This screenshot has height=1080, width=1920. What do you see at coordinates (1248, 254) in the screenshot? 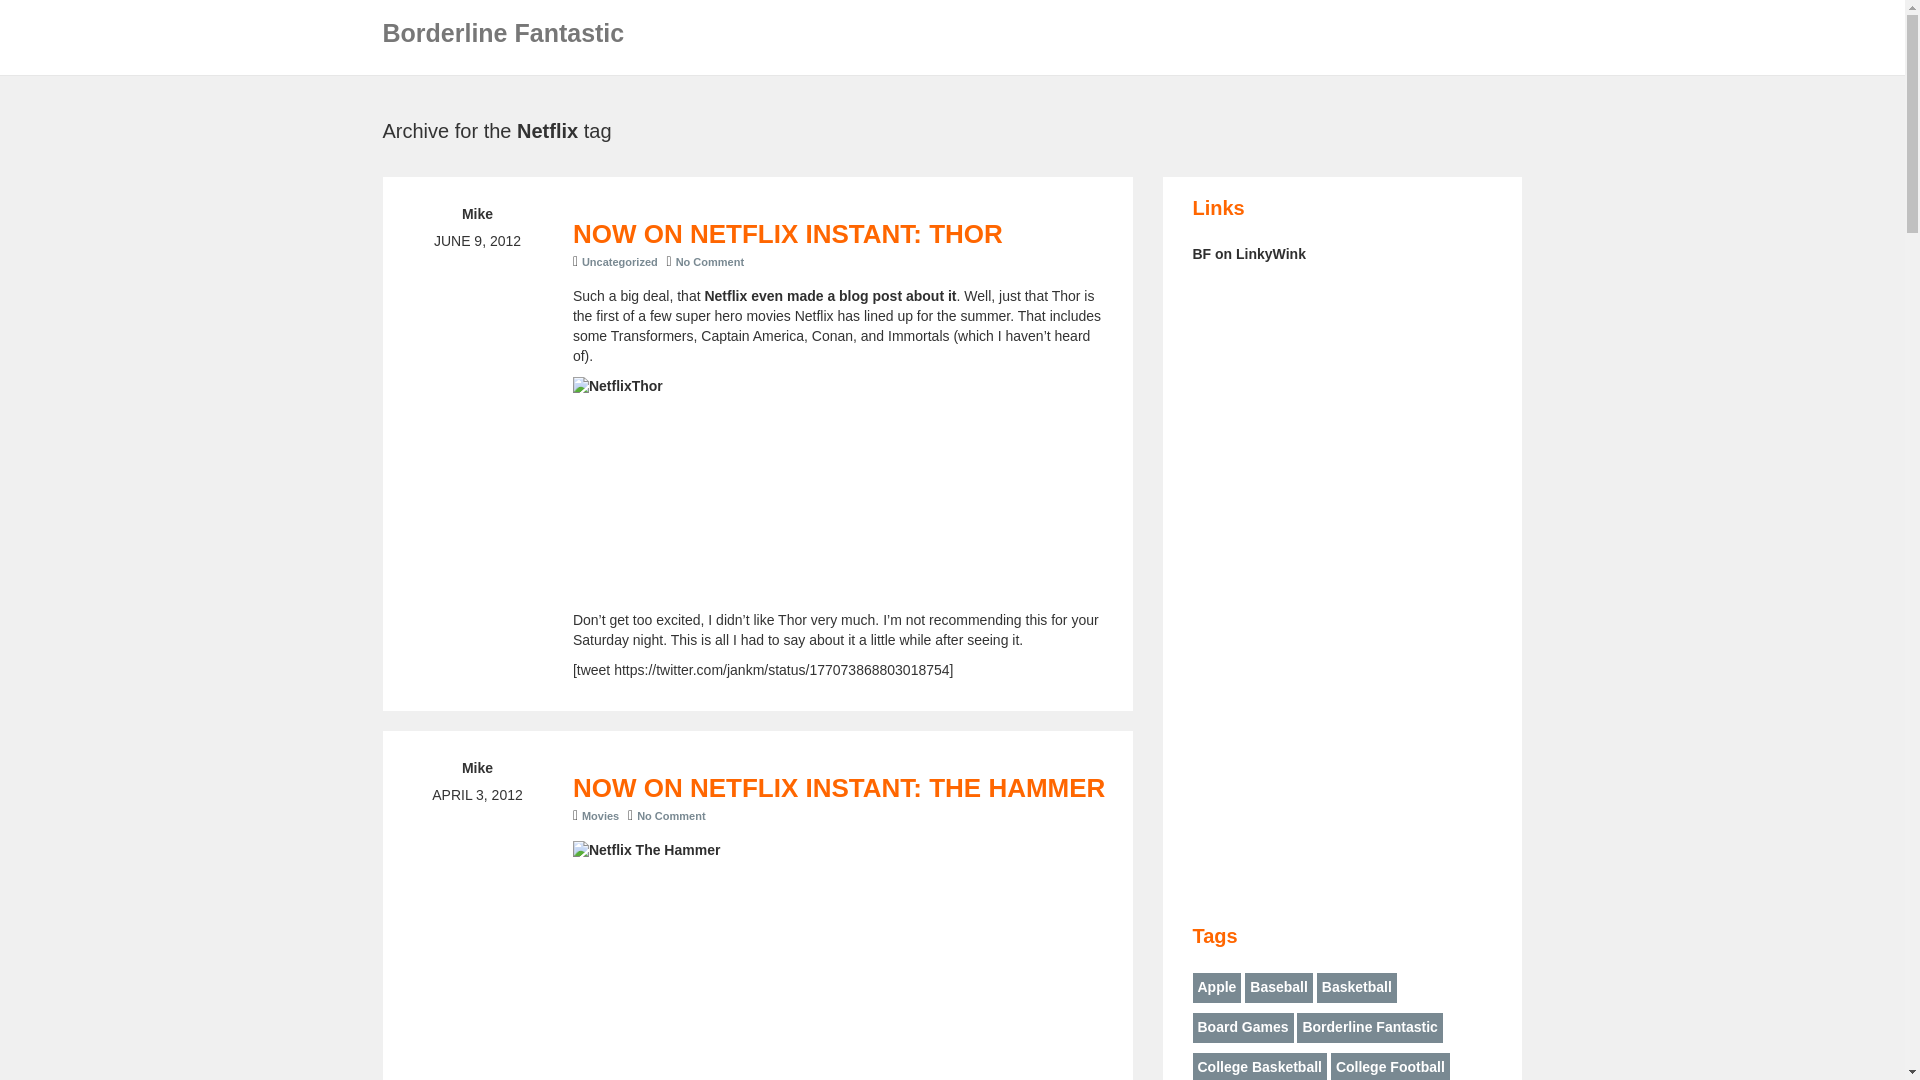
I see `BF on LinkyWink` at bounding box center [1248, 254].